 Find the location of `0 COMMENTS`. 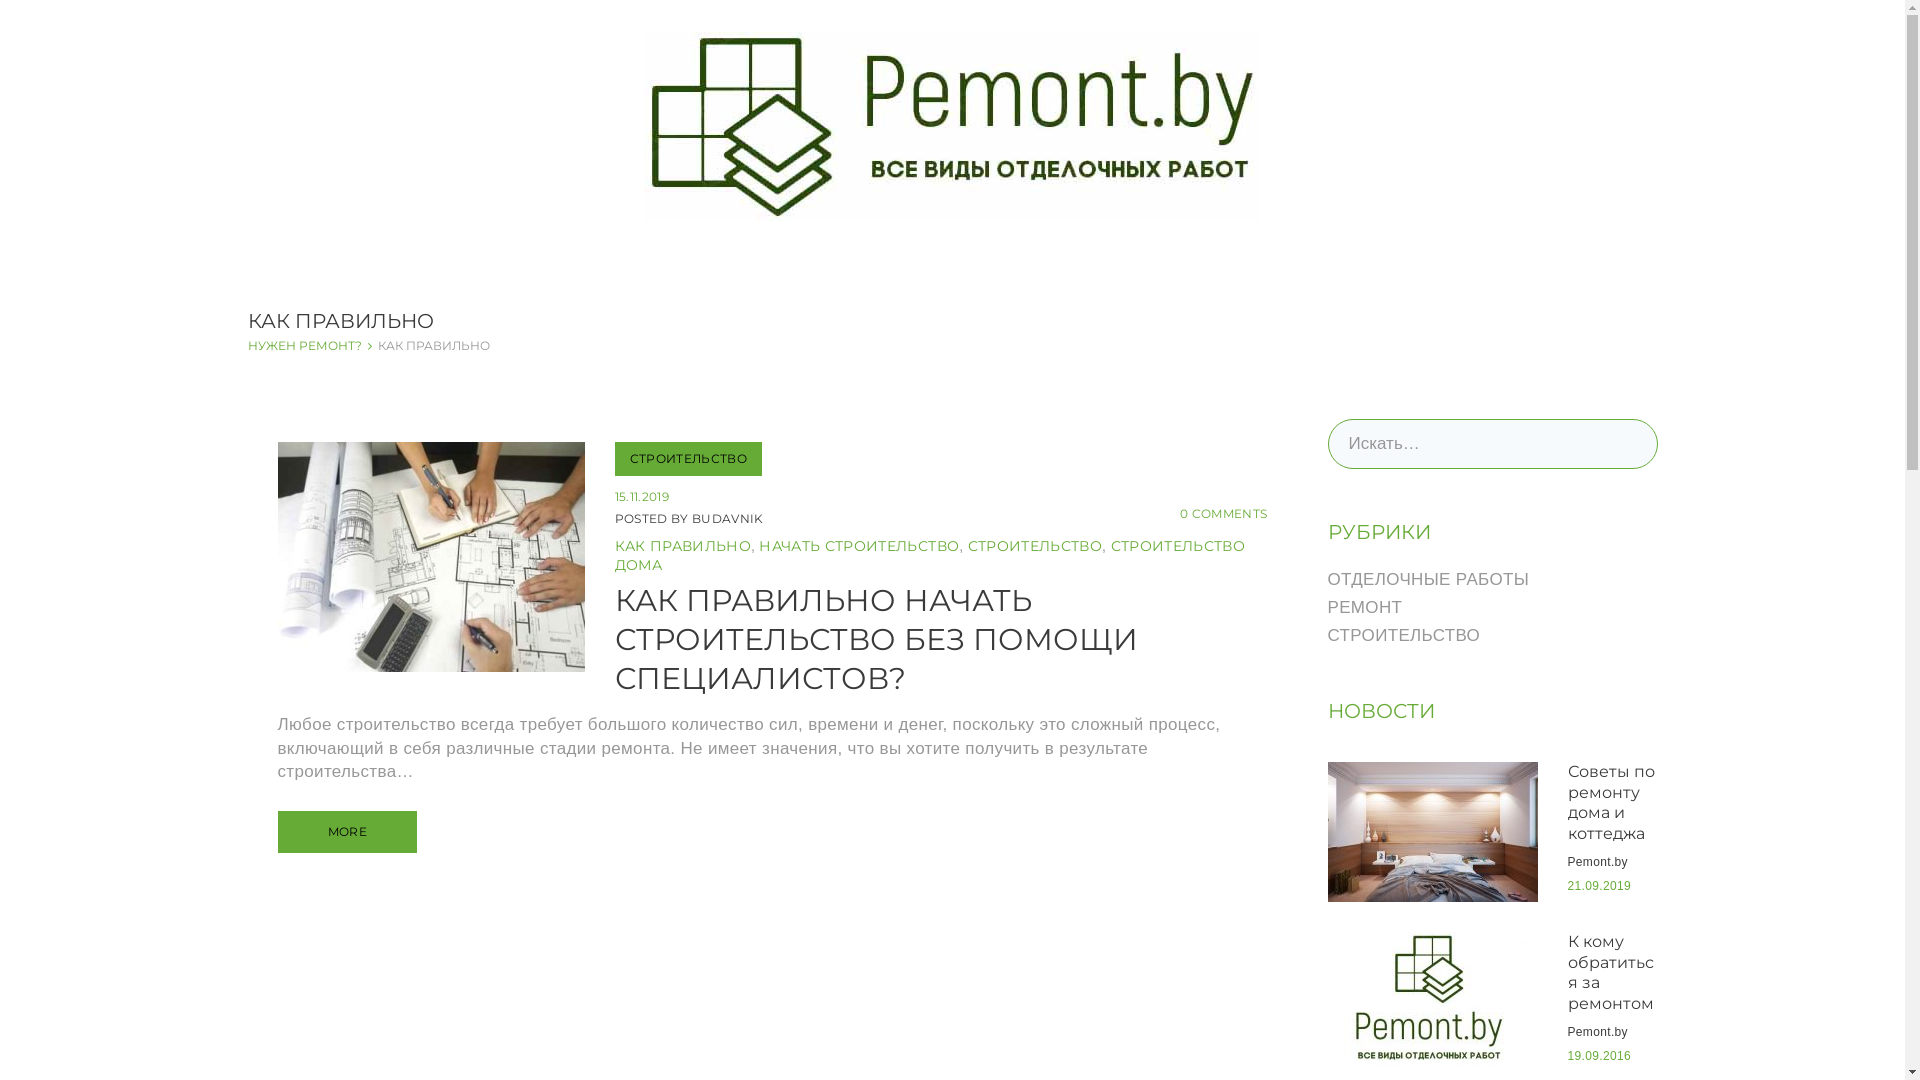

0 COMMENTS is located at coordinates (1224, 514).